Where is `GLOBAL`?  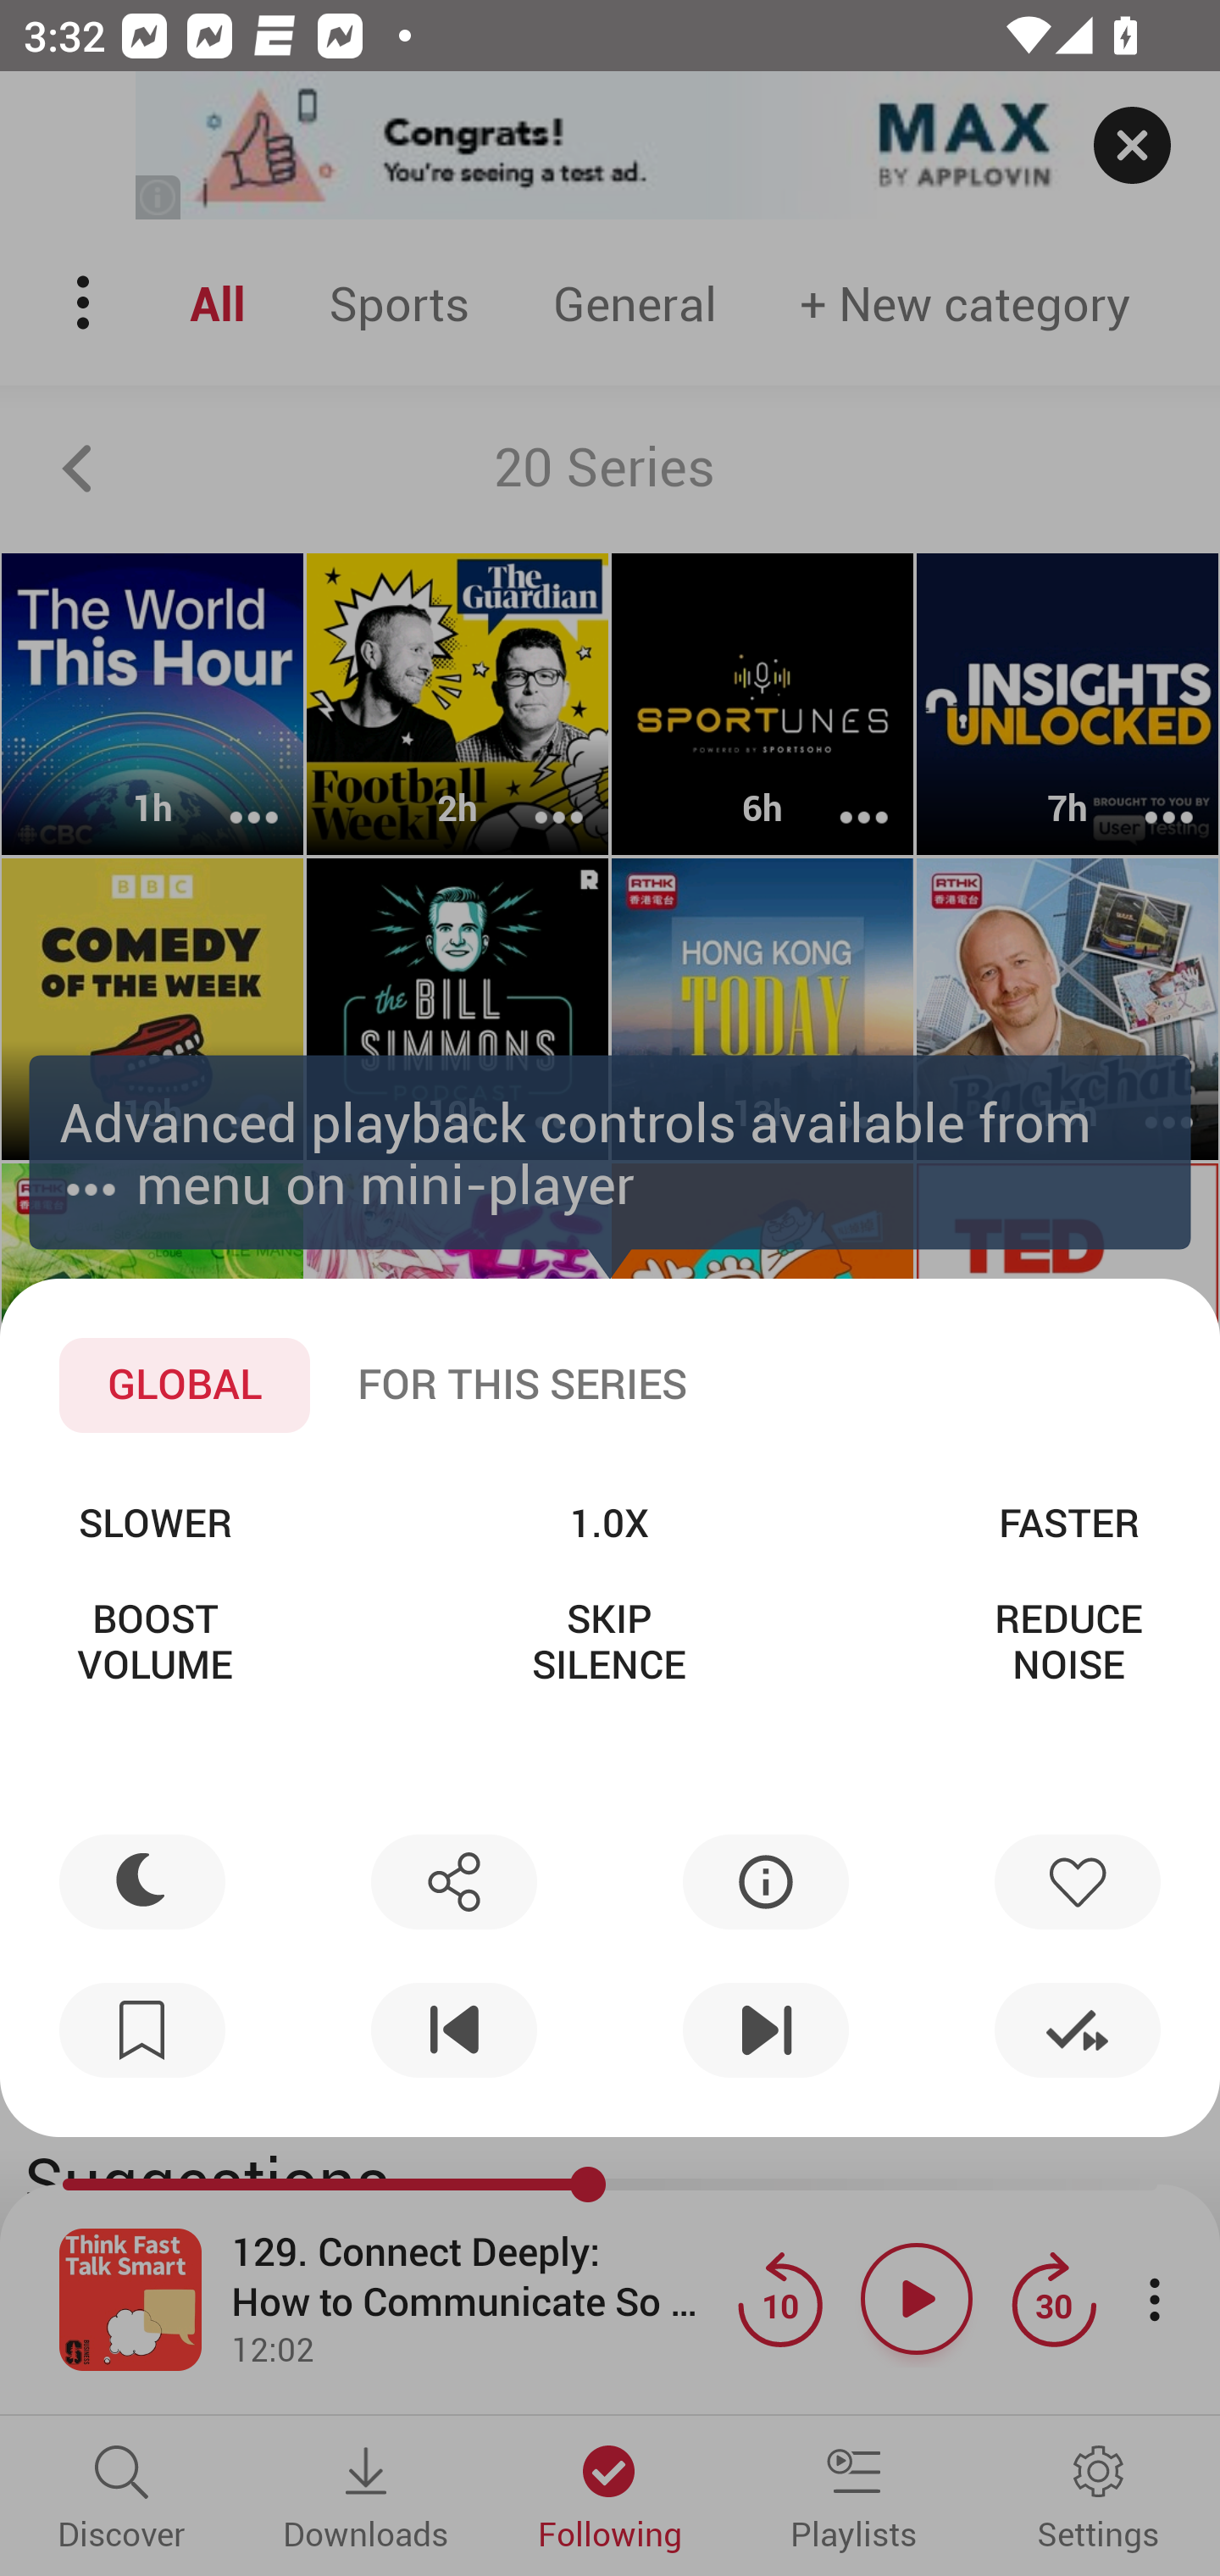 GLOBAL is located at coordinates (185, 1385).